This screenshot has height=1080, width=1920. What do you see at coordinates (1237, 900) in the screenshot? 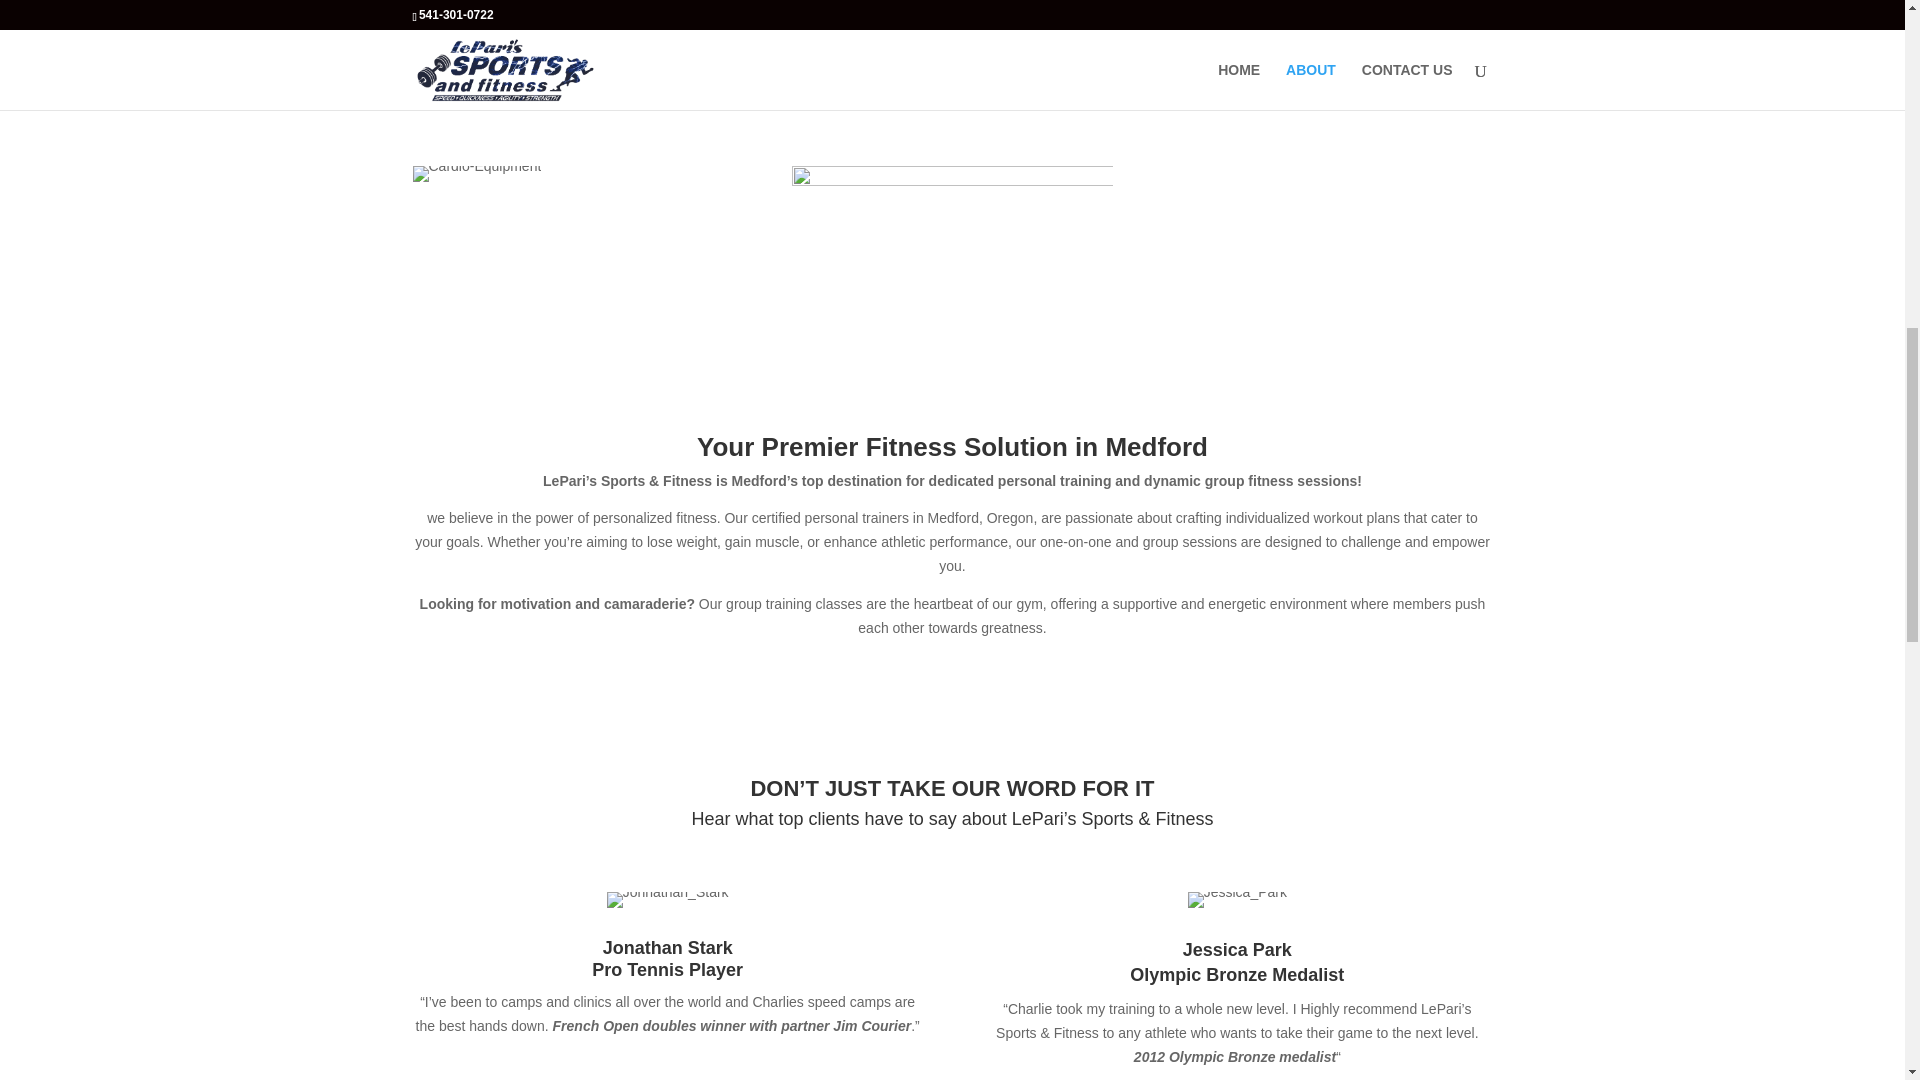
I see `Jess-Park` at bounding box center [1237, 900].